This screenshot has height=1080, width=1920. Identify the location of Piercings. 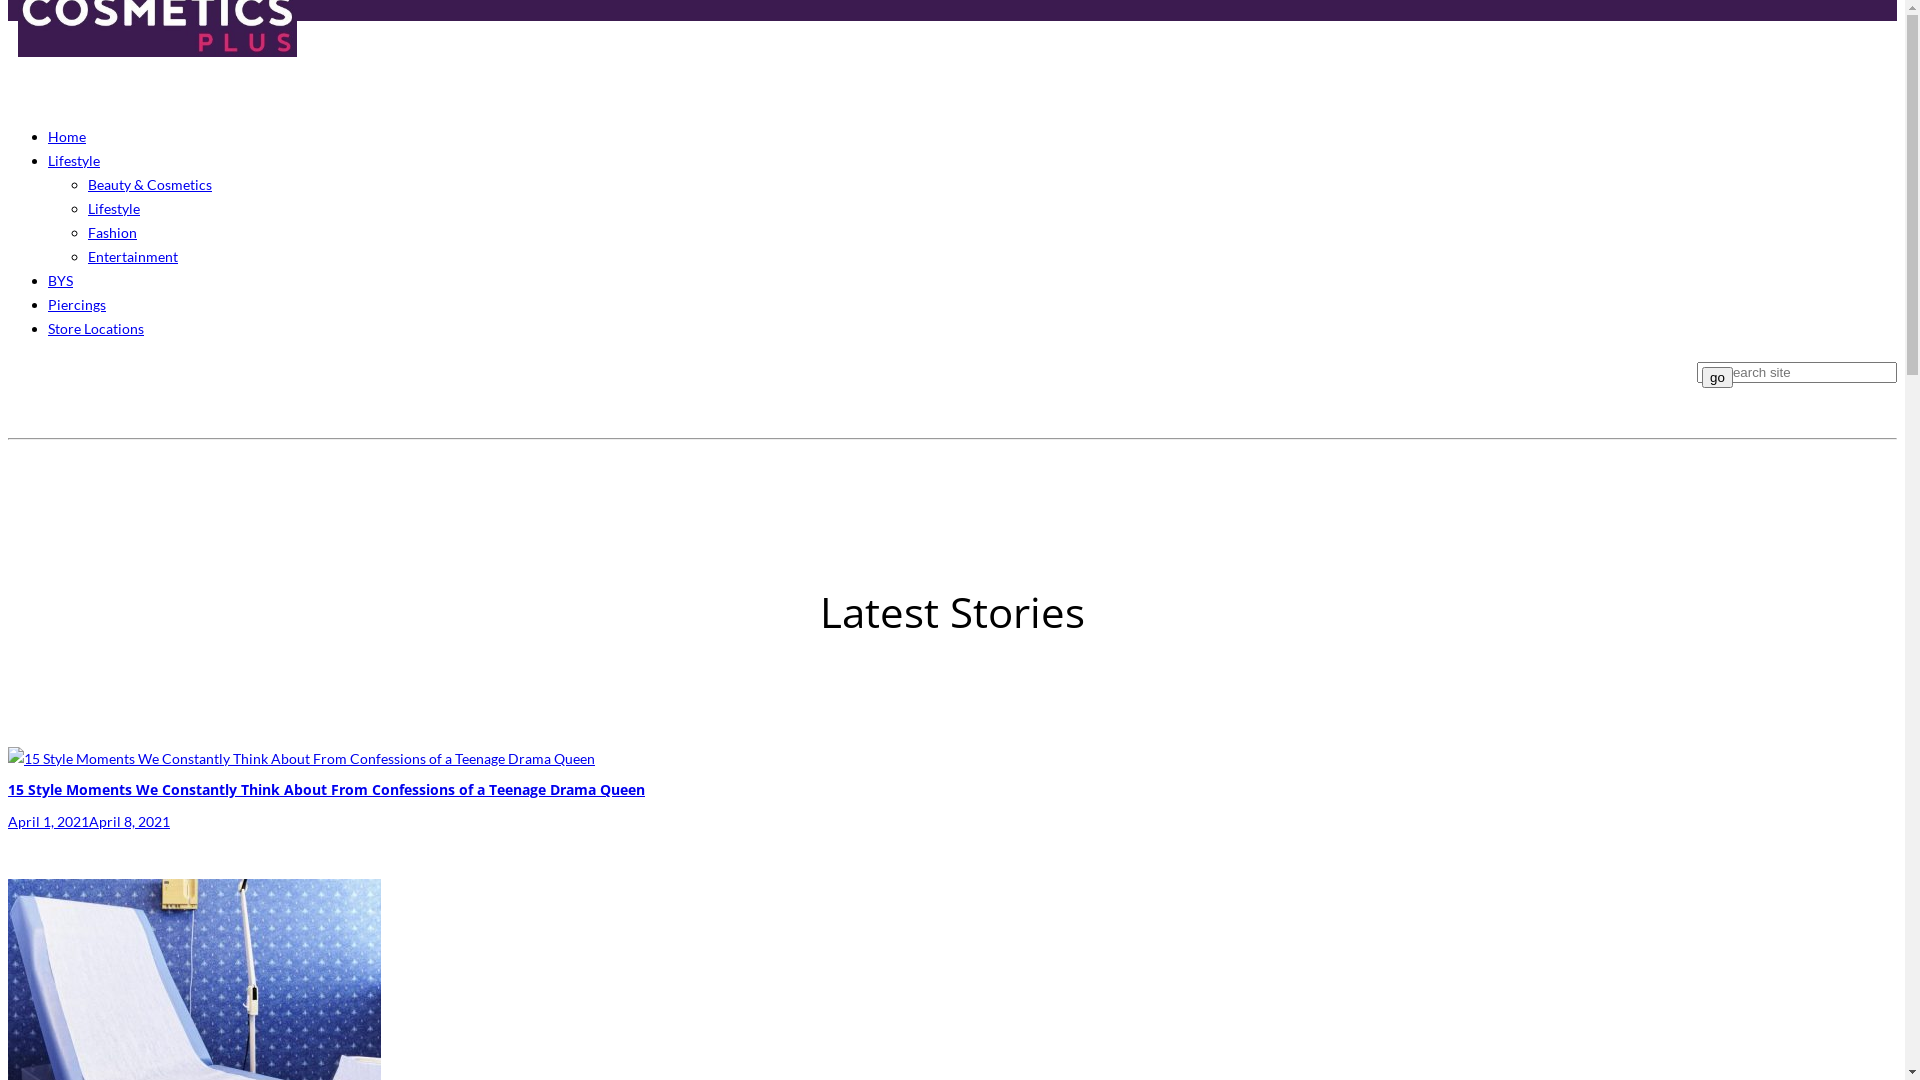
(77, 304).